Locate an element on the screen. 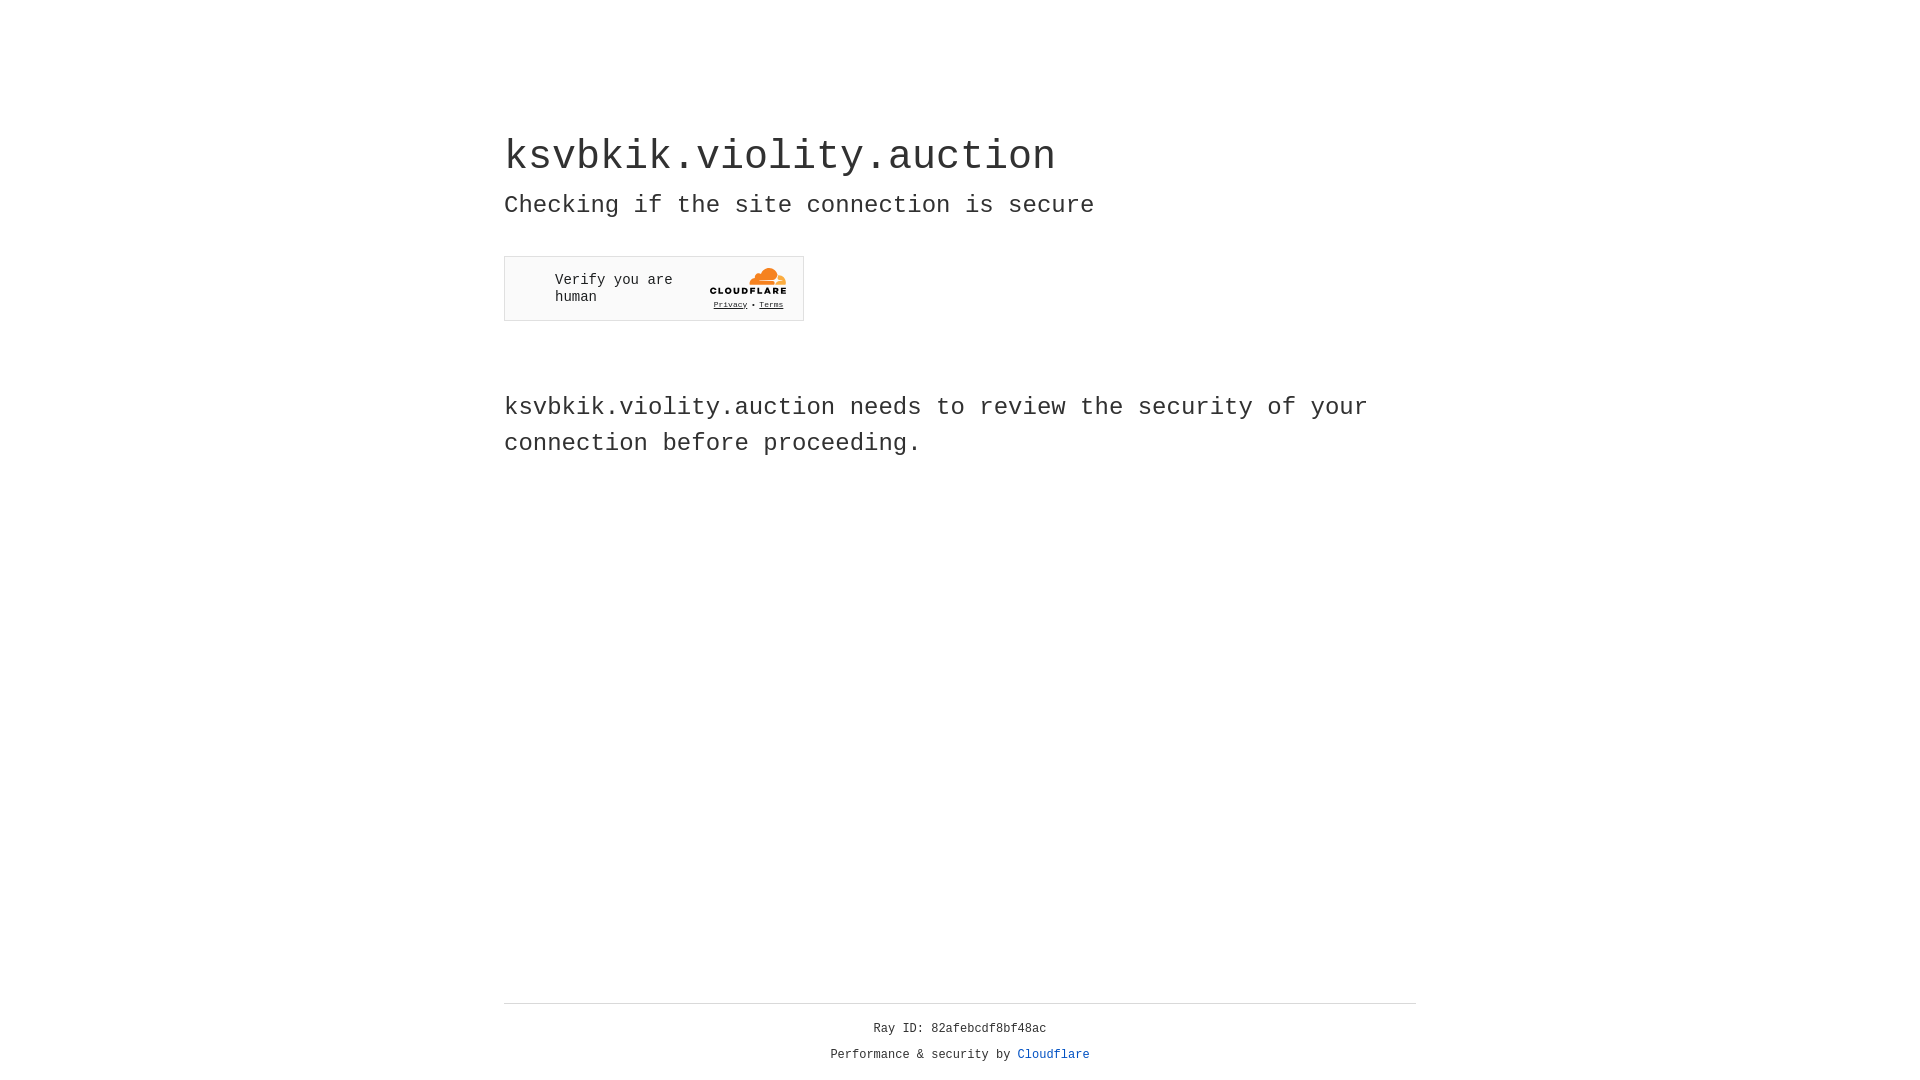 The height and width of the screenshot is (1080, 1920). Cloudflare is located at coordinates (1054, 1055).